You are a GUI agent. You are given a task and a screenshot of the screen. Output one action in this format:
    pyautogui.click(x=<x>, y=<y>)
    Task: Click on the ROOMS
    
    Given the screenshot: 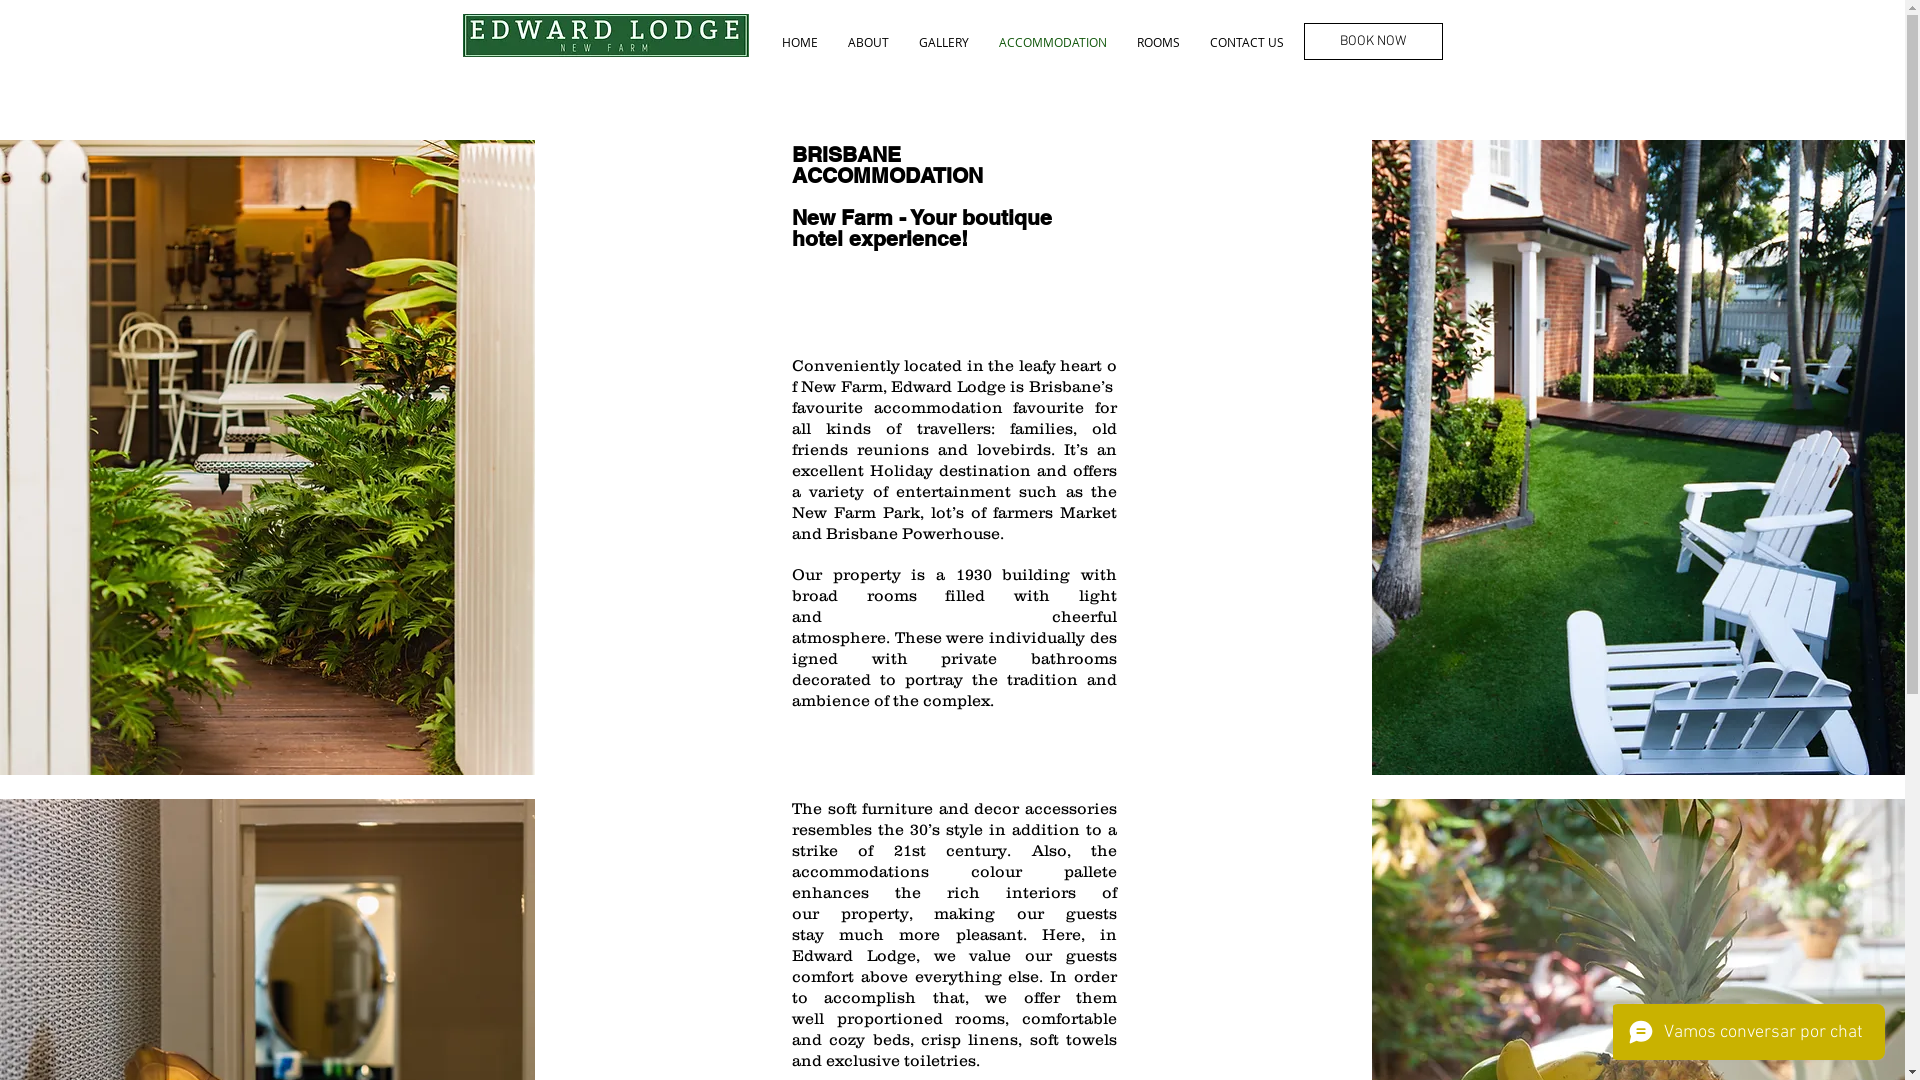 What is the action you would take?
    pyautogui.click(x=1158, y=42)
    